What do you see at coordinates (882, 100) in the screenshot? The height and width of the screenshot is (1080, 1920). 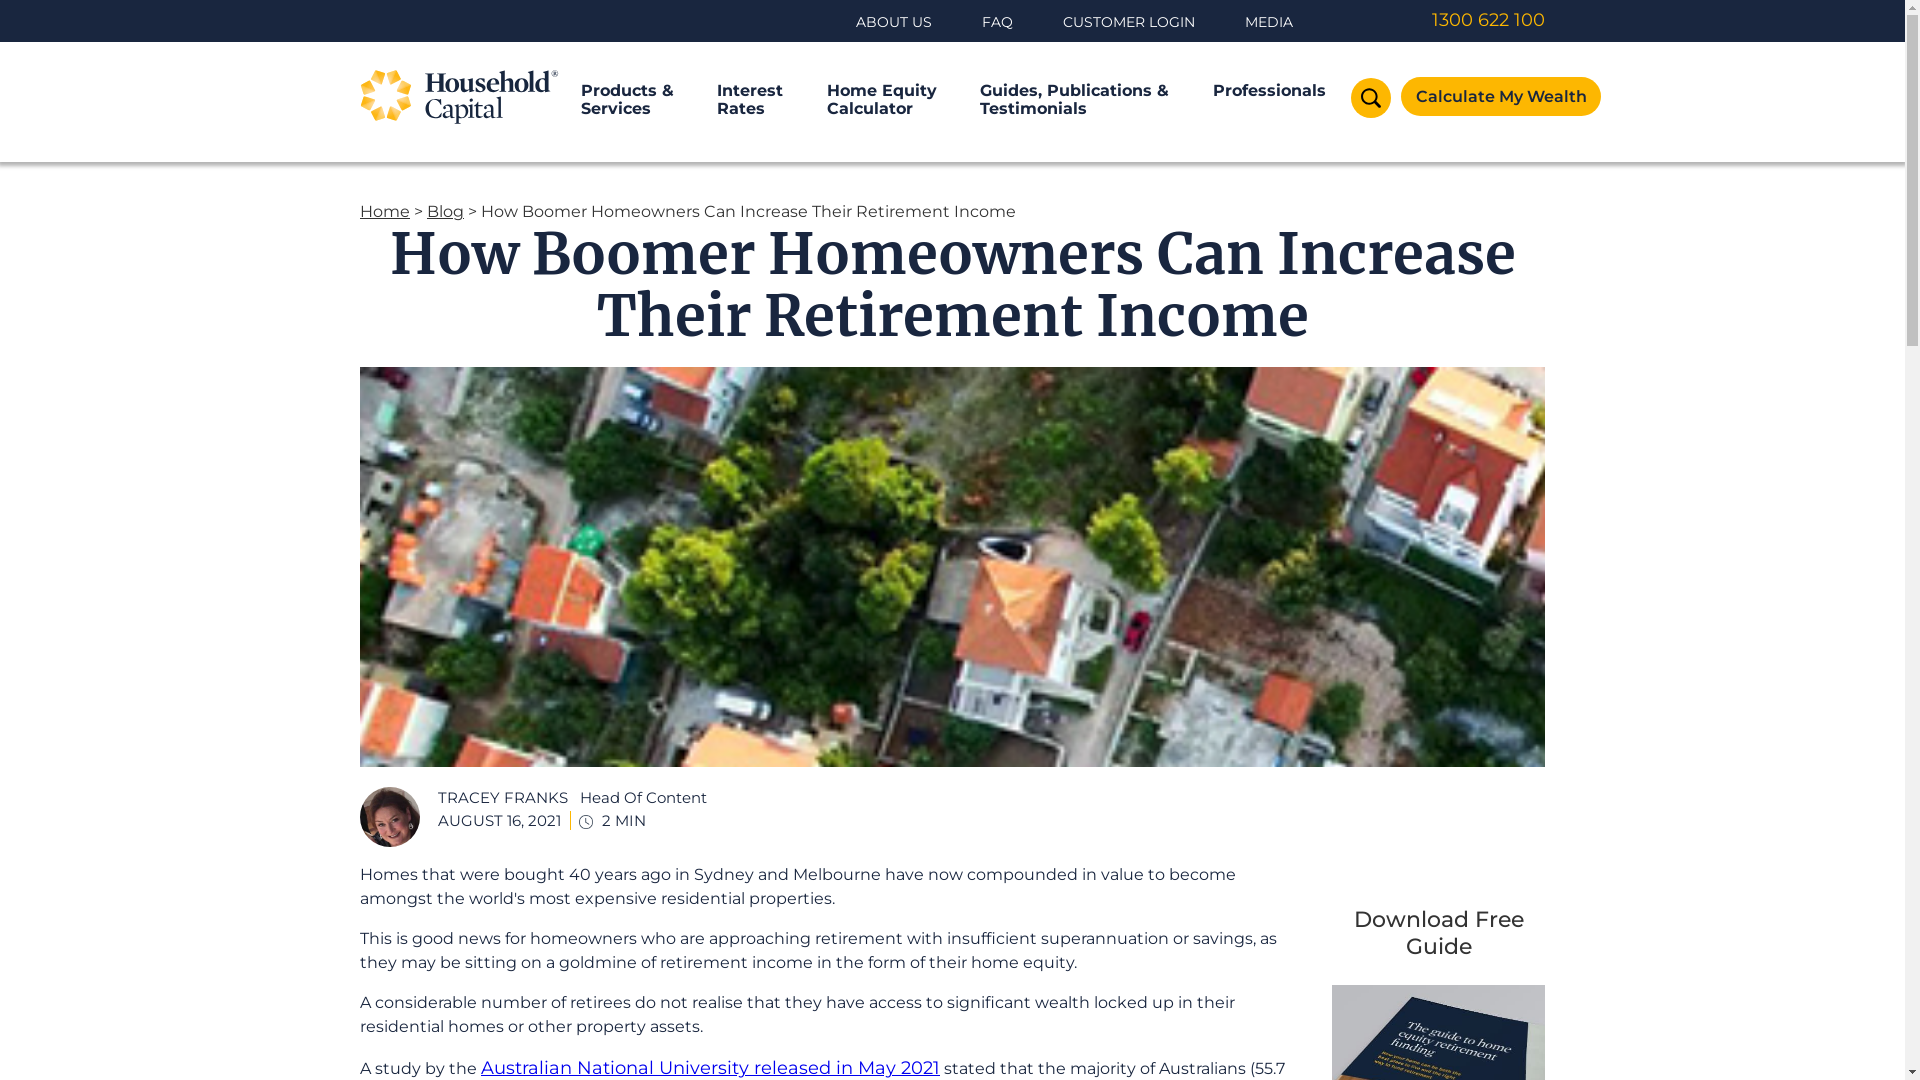 I see `Home Equity
Calculator` at bounding box center [882, 100].